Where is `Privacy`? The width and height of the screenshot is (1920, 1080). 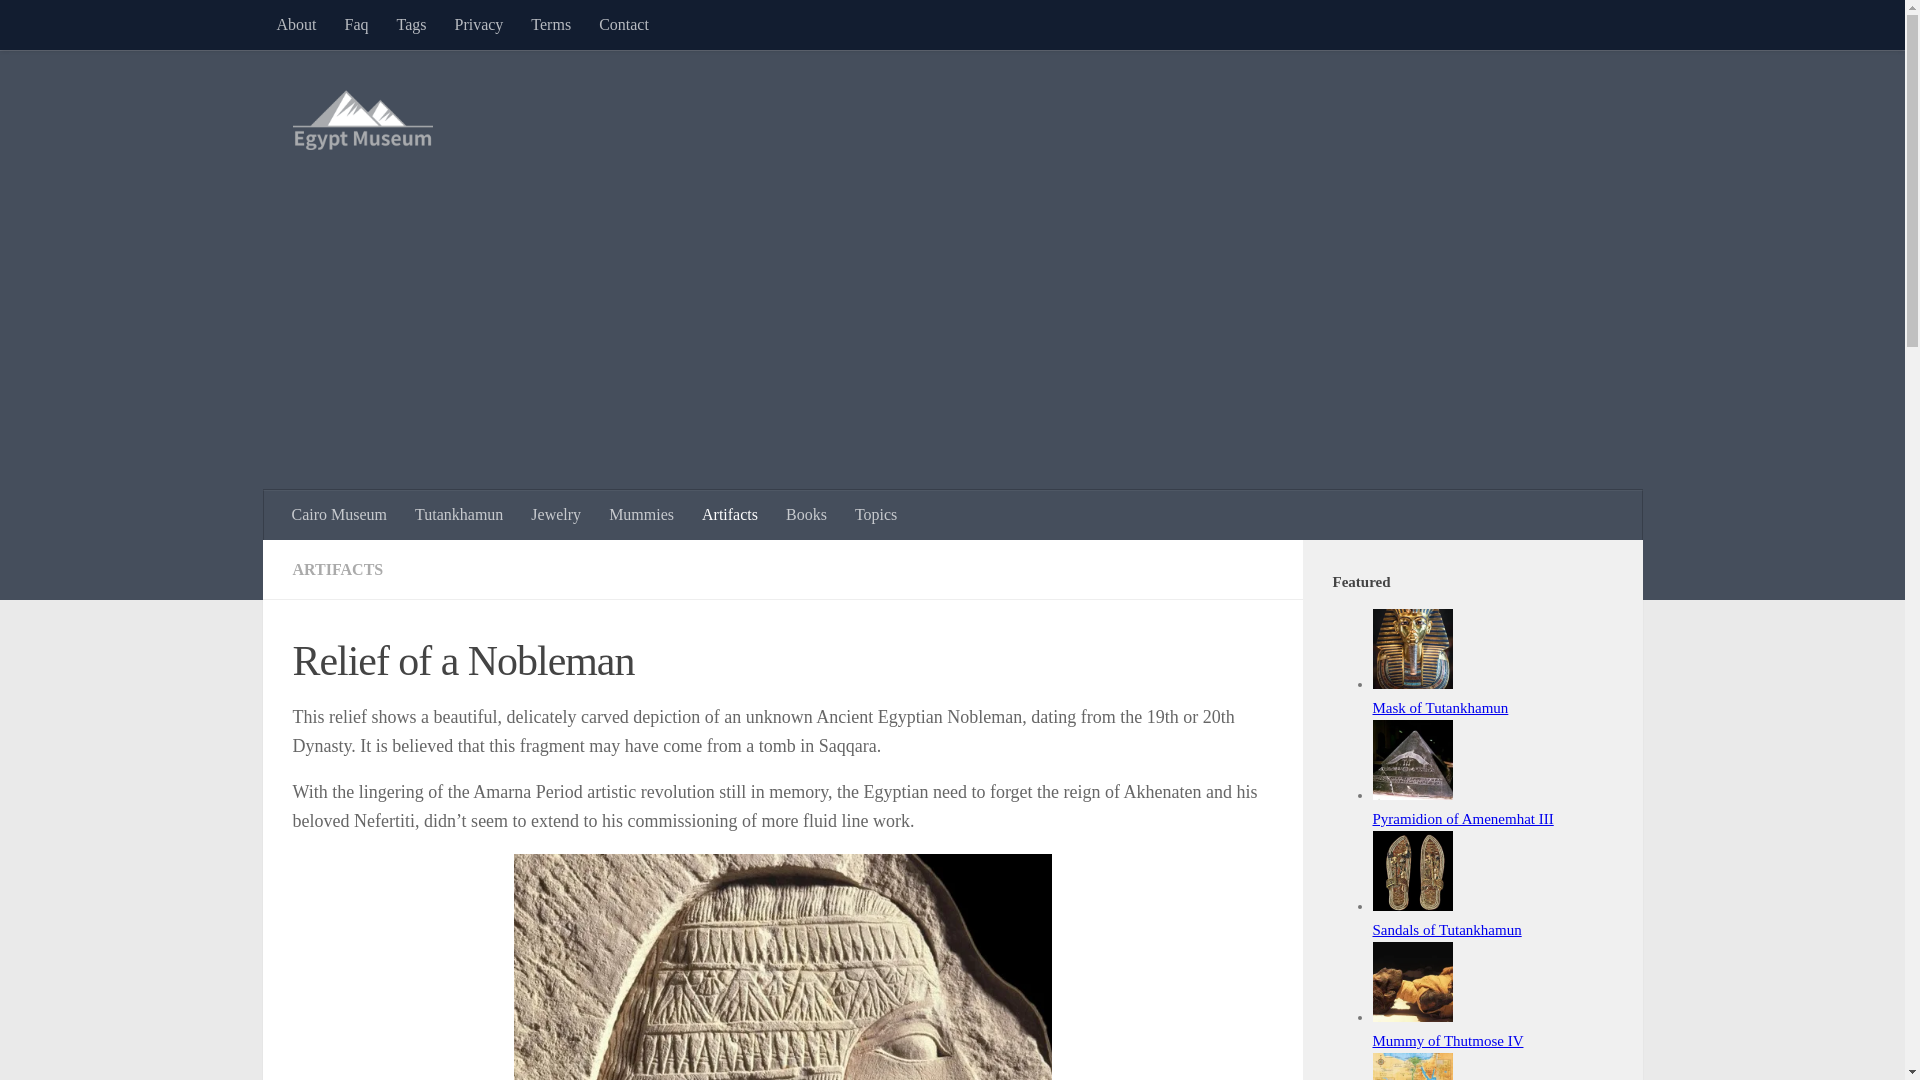 Privacy is located at coordinates (478, 24).